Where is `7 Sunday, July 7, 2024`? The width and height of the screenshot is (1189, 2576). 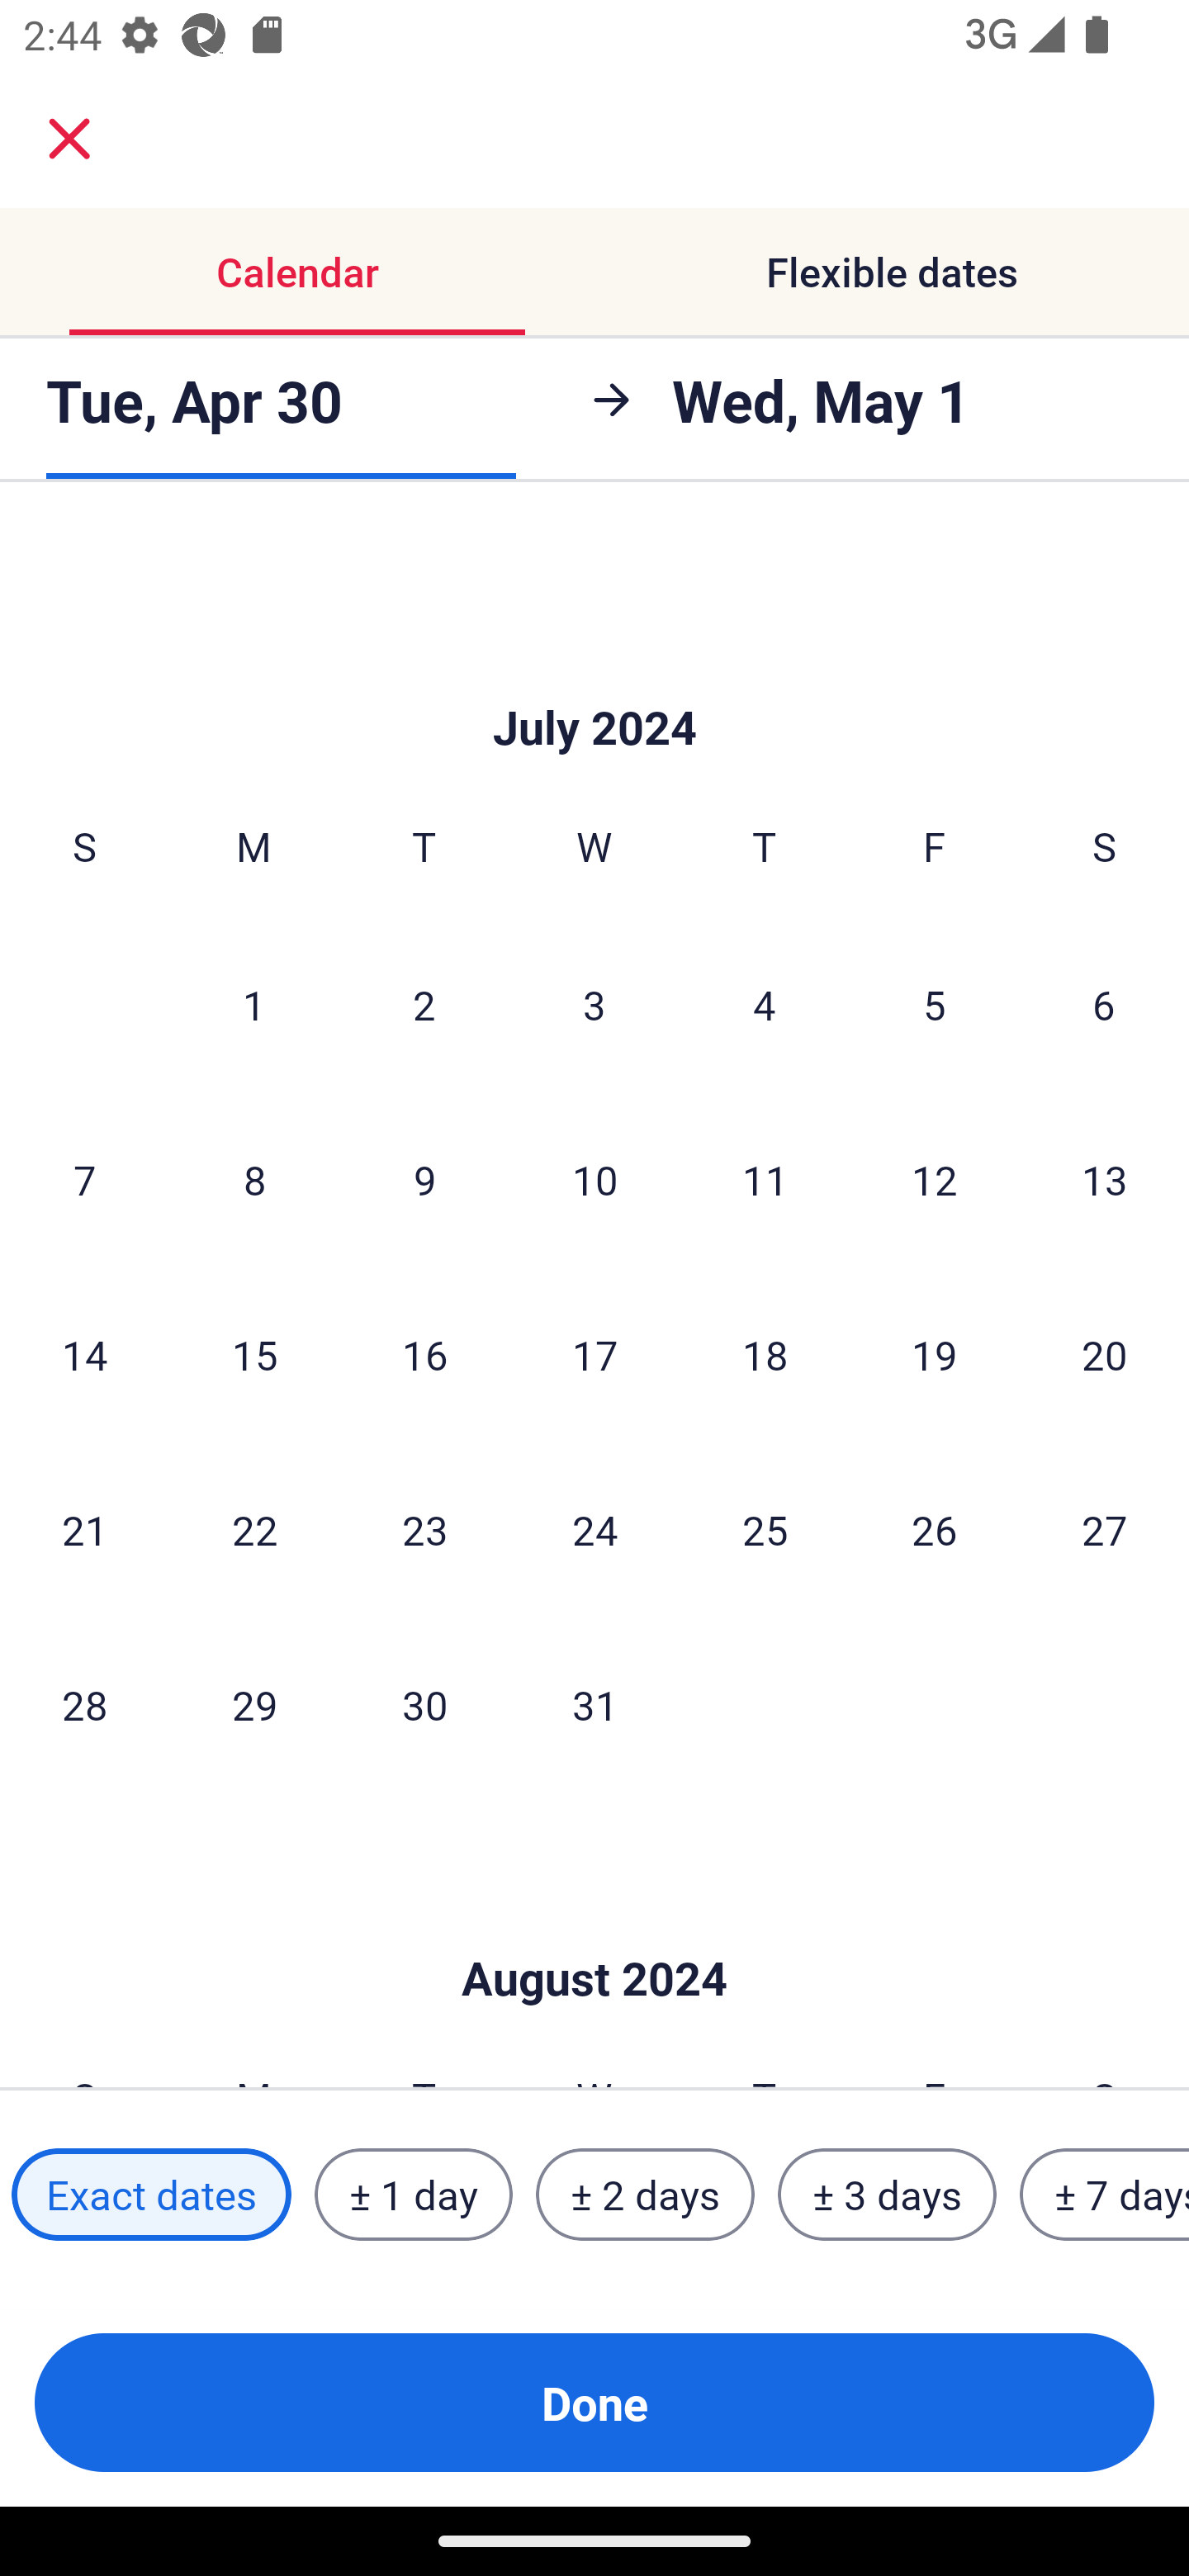 7 Sunday, July 7, 2024 is located at coordinates (84, 1179).